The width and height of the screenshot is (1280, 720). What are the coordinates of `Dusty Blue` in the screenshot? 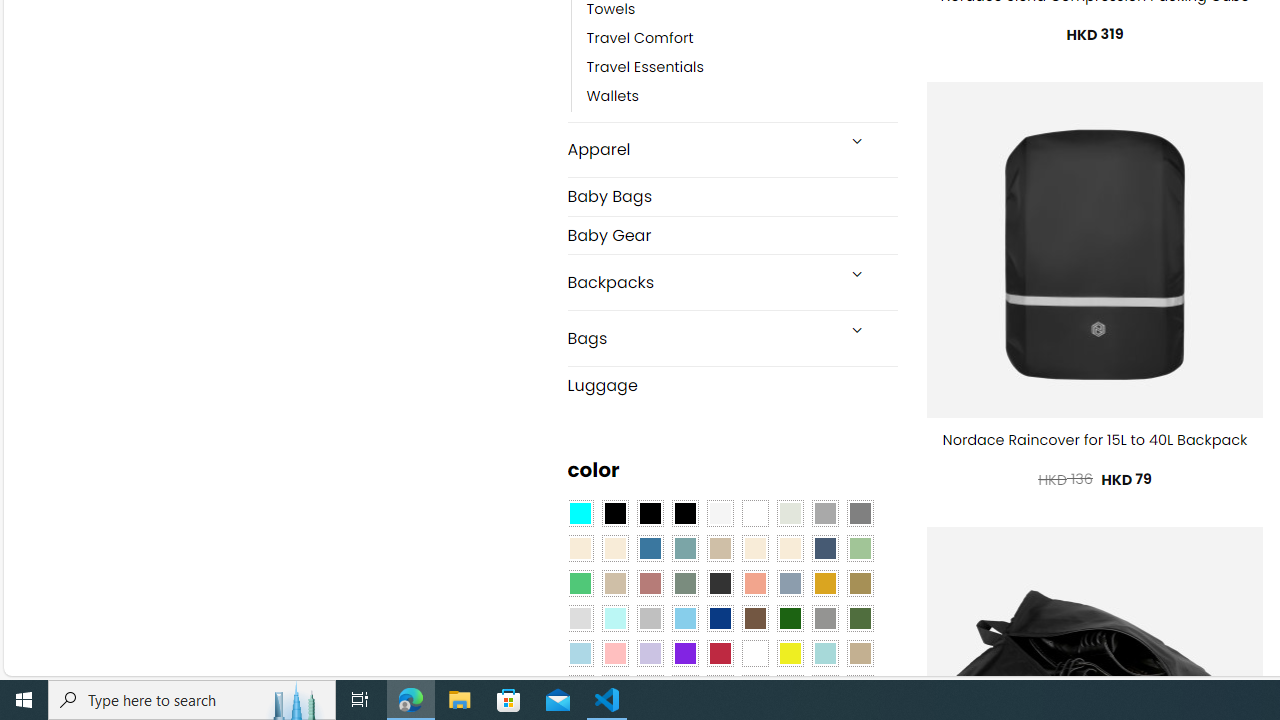 It's located at (789, 583).